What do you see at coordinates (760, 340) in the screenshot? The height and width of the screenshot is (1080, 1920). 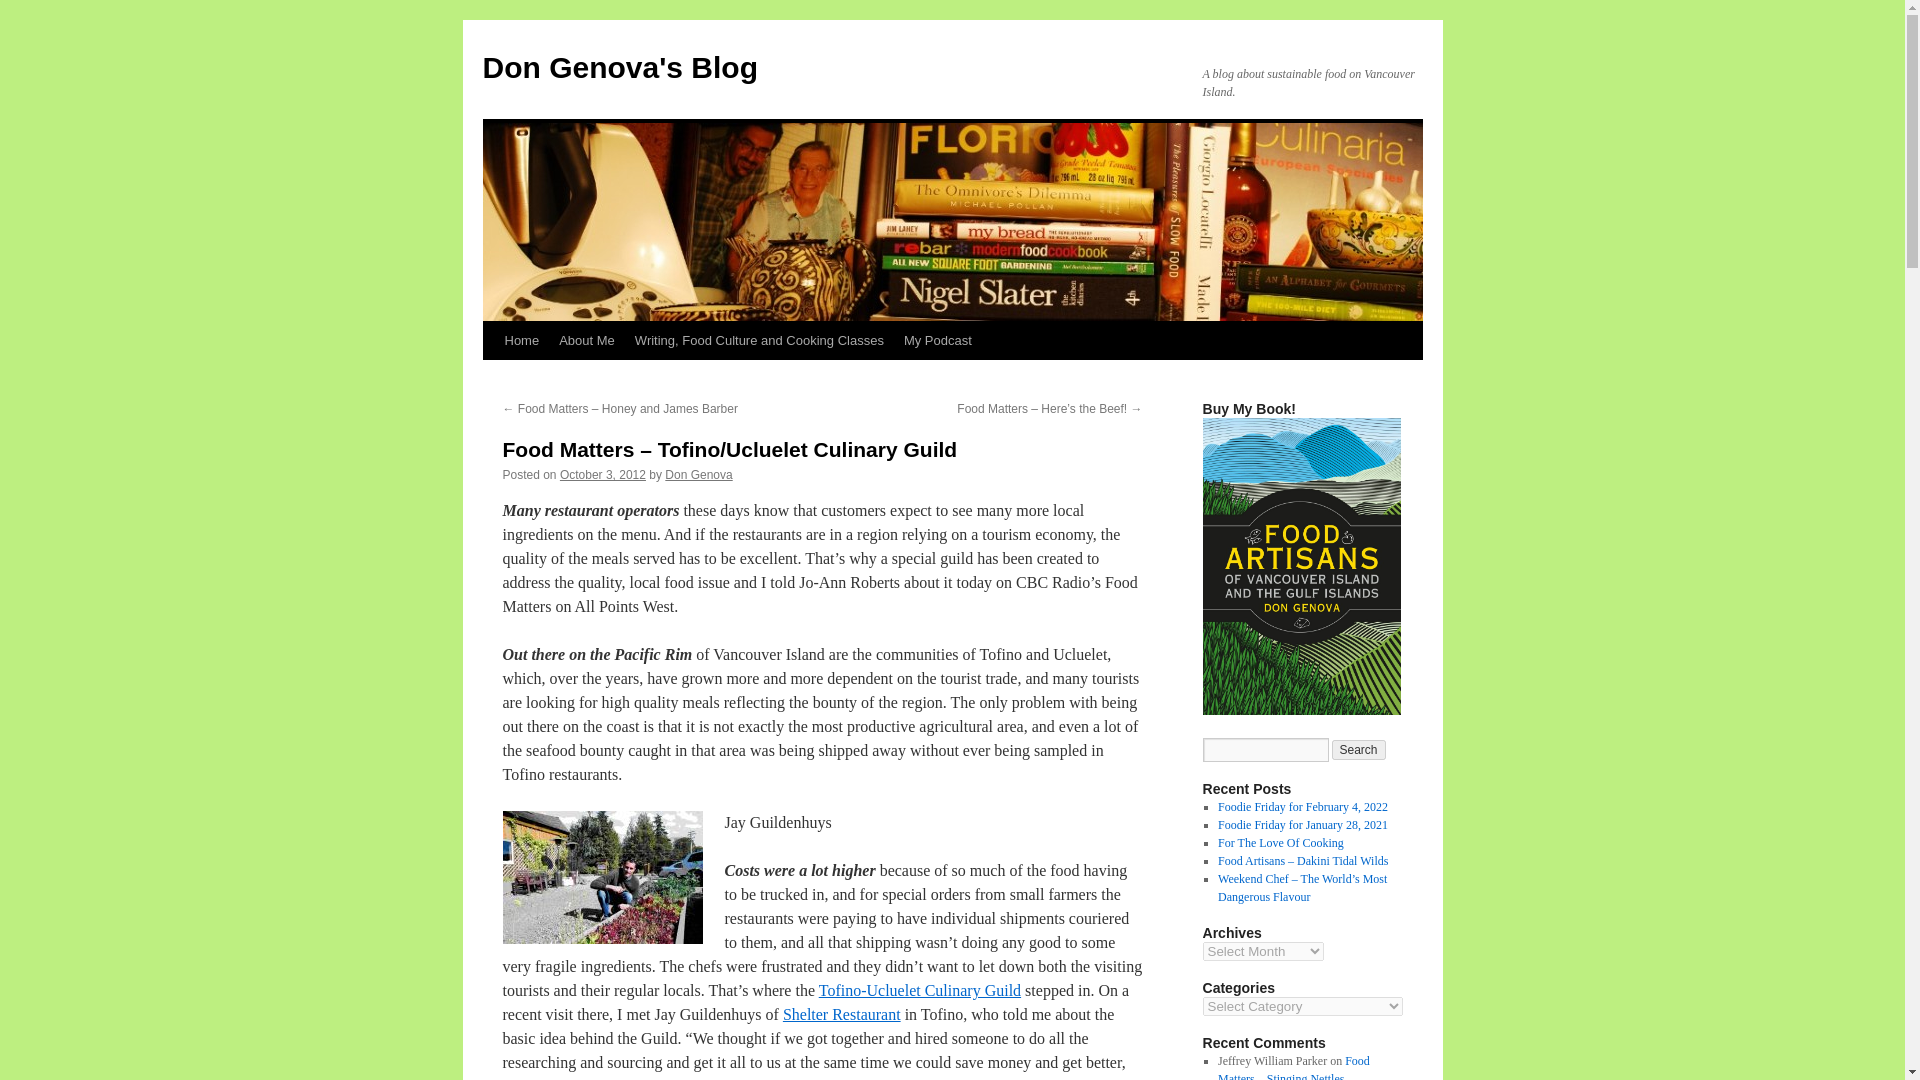 I see `Writing, Food Culture and Cooking Classes` at bounding box center [760, 340].